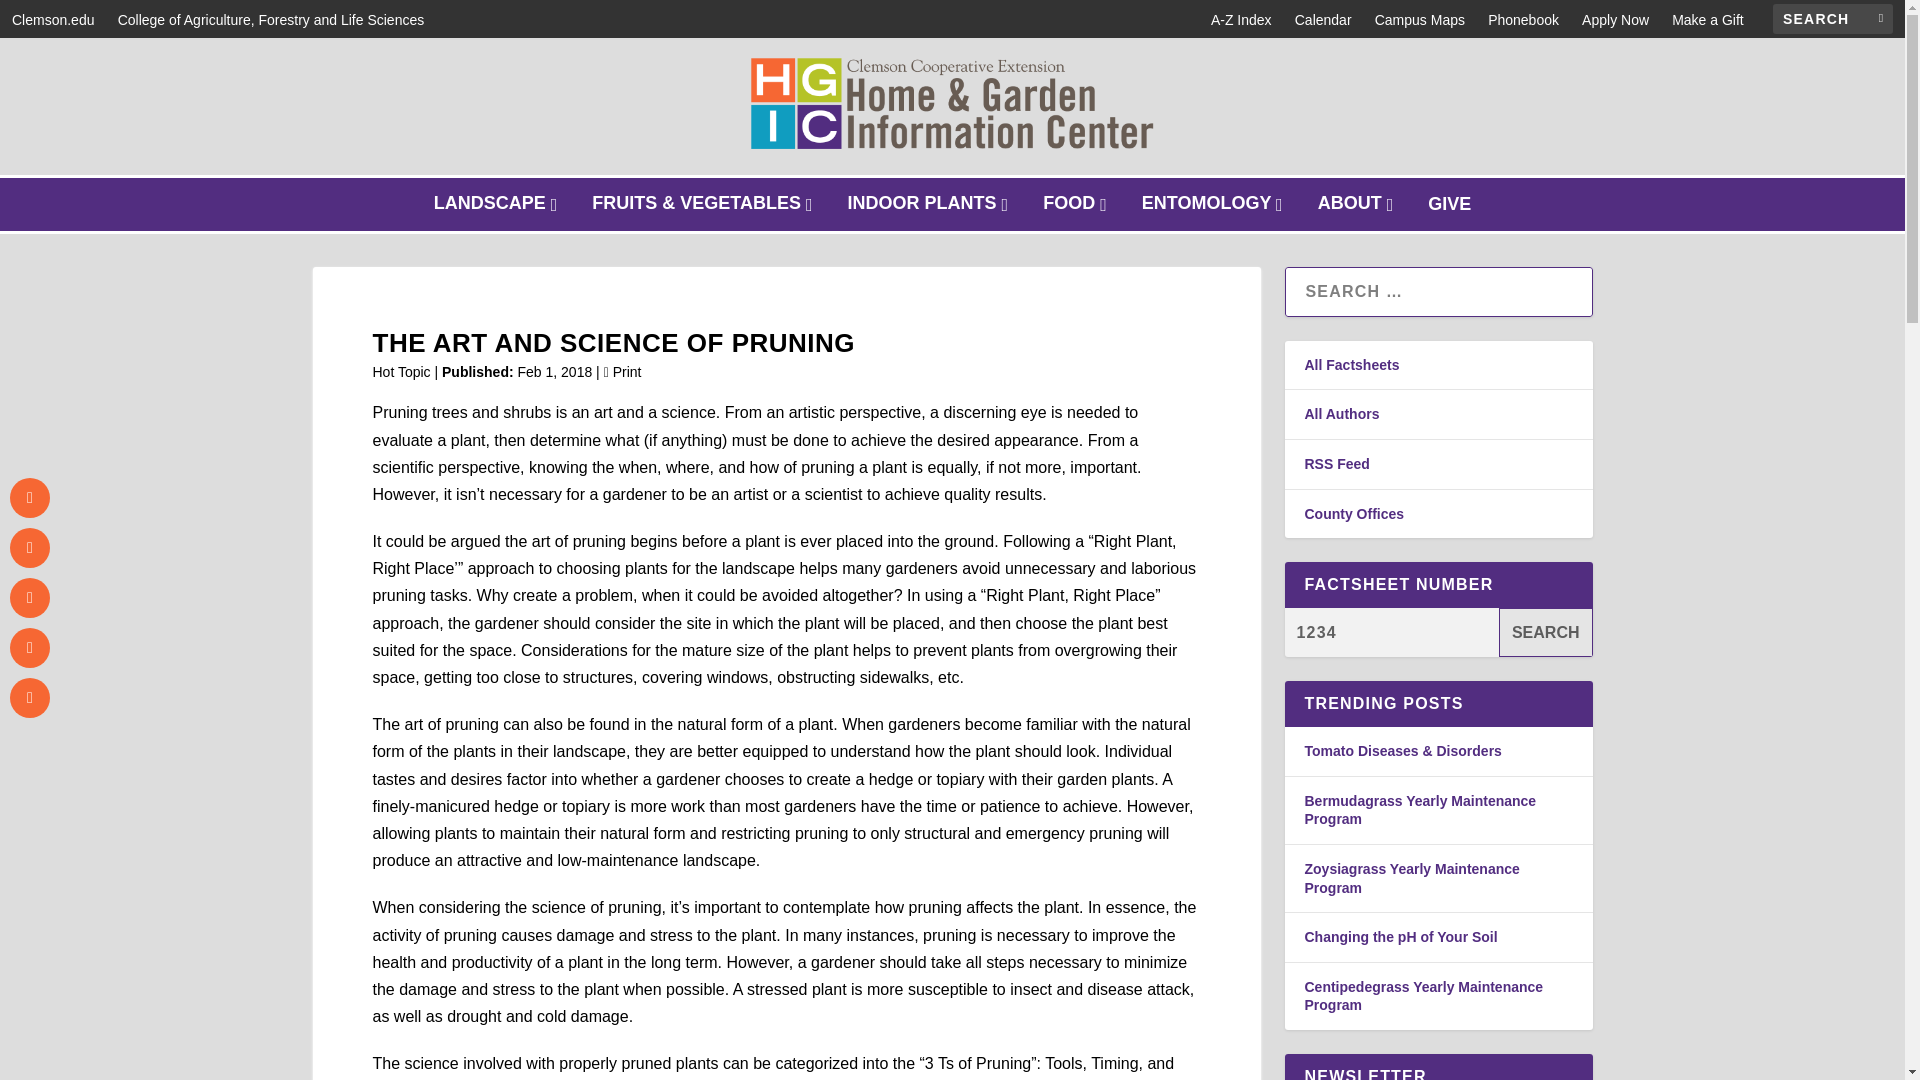 The width and height of the screenshot is (1920, 1080). I want to click on CAFLS Home, so click(1616, 20).